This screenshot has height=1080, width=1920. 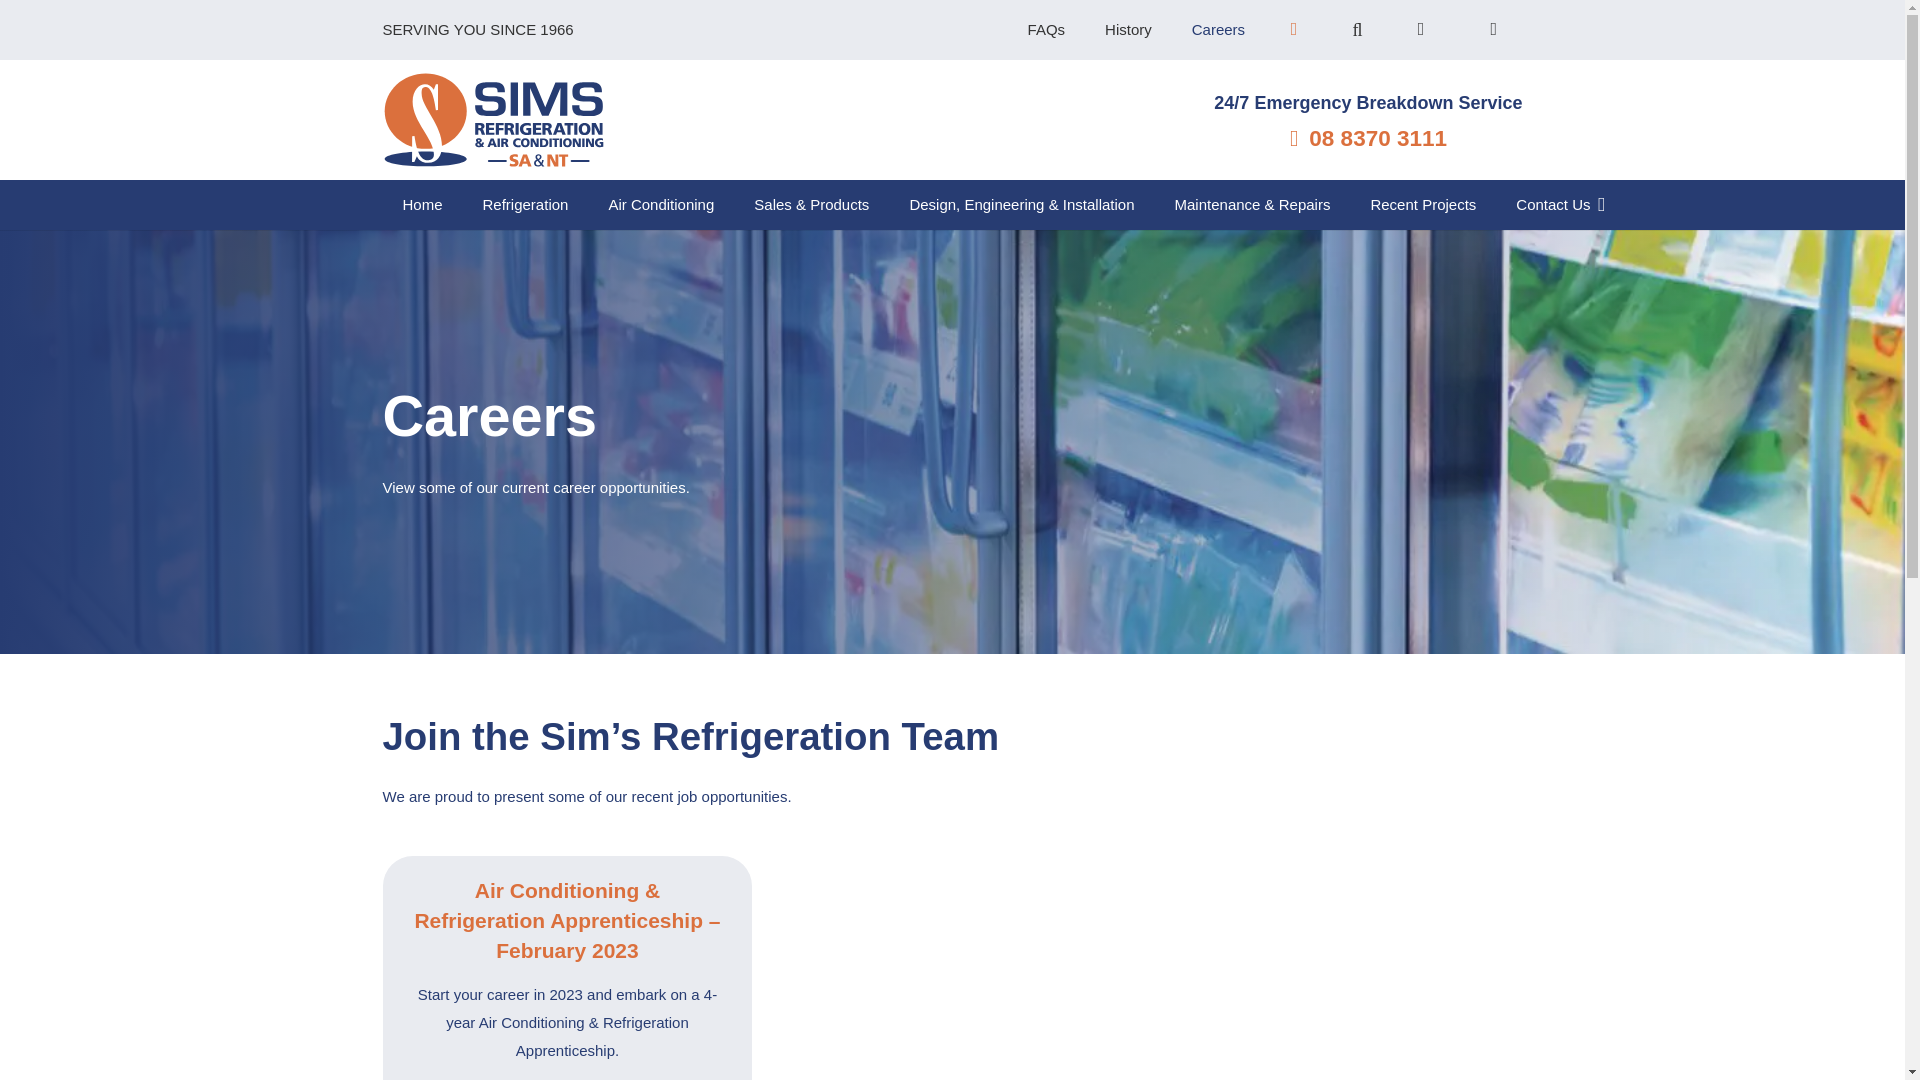 I want to click on Refrigeration, so click(x=526, y=205).